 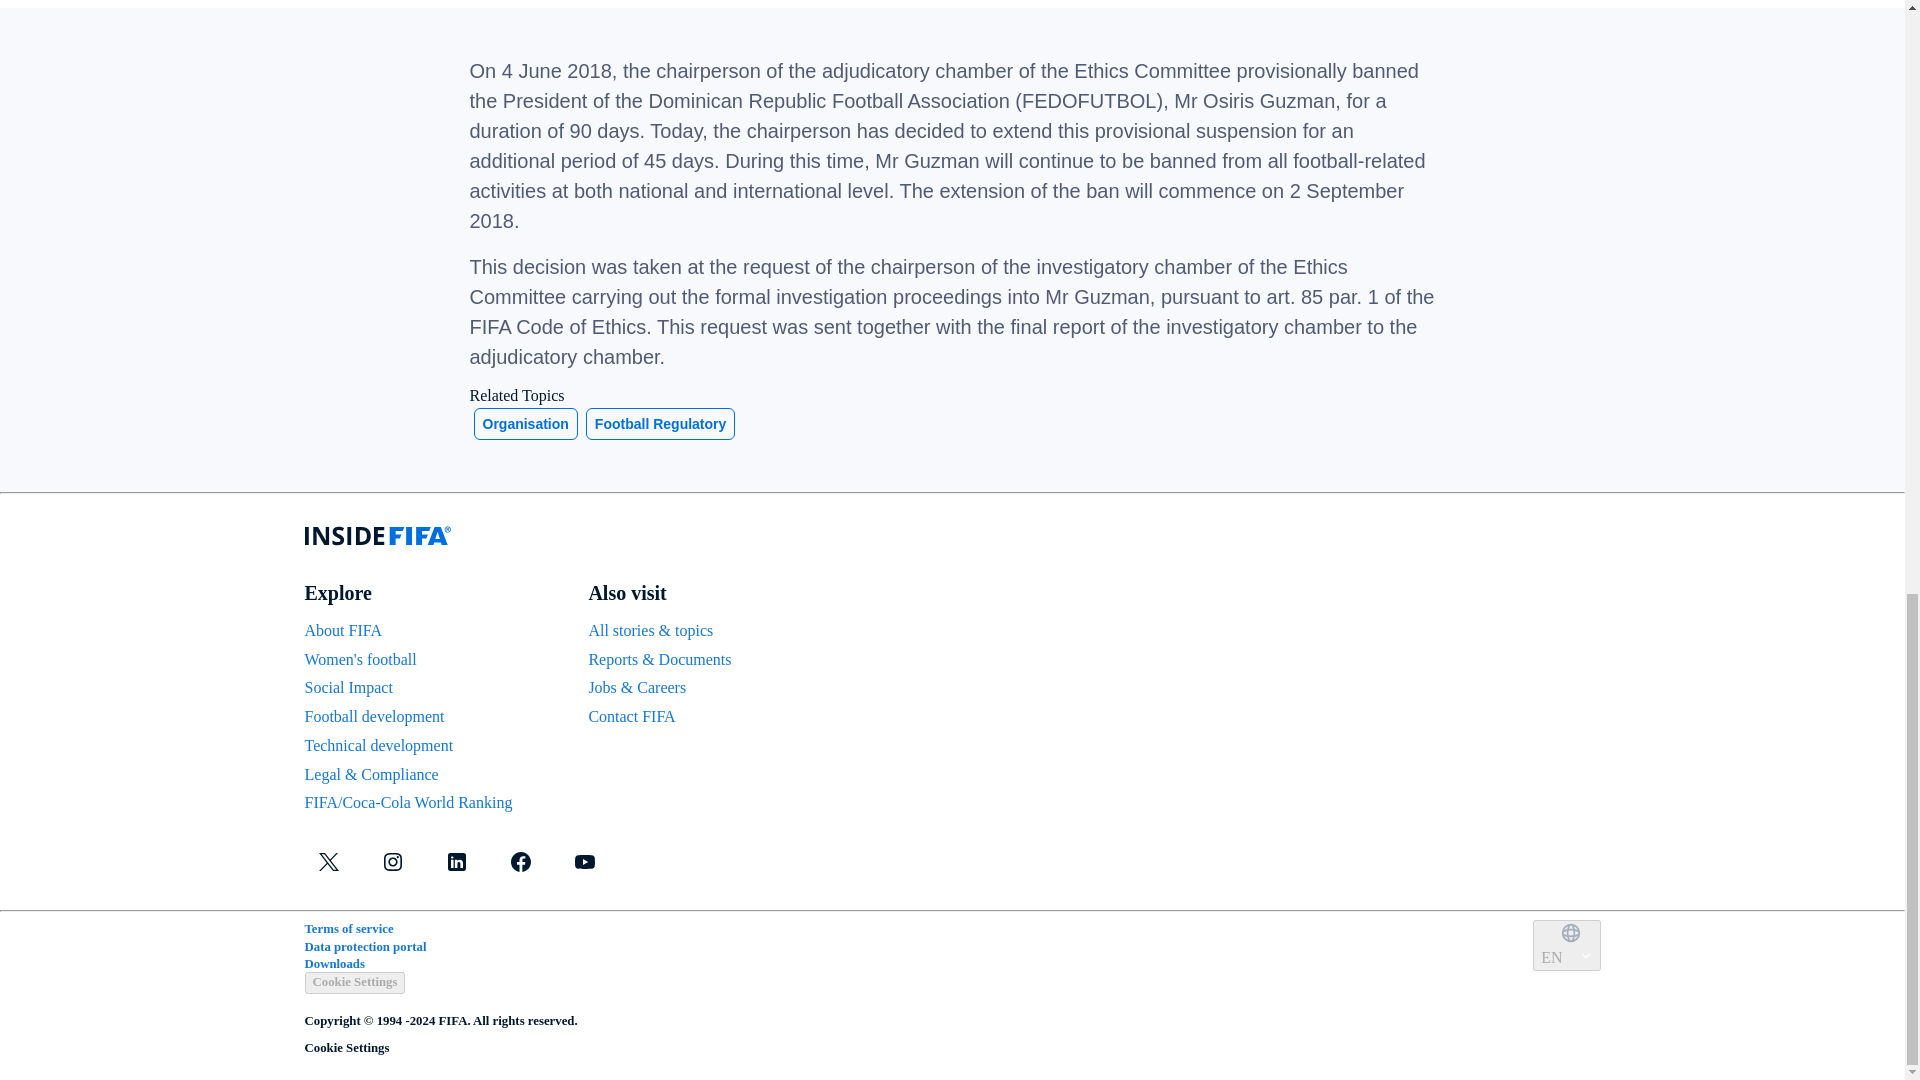 What do you see at coordinates (660, 423) in the screenshot?
I see `Football Regulatory` at bounding box center [660, 423].